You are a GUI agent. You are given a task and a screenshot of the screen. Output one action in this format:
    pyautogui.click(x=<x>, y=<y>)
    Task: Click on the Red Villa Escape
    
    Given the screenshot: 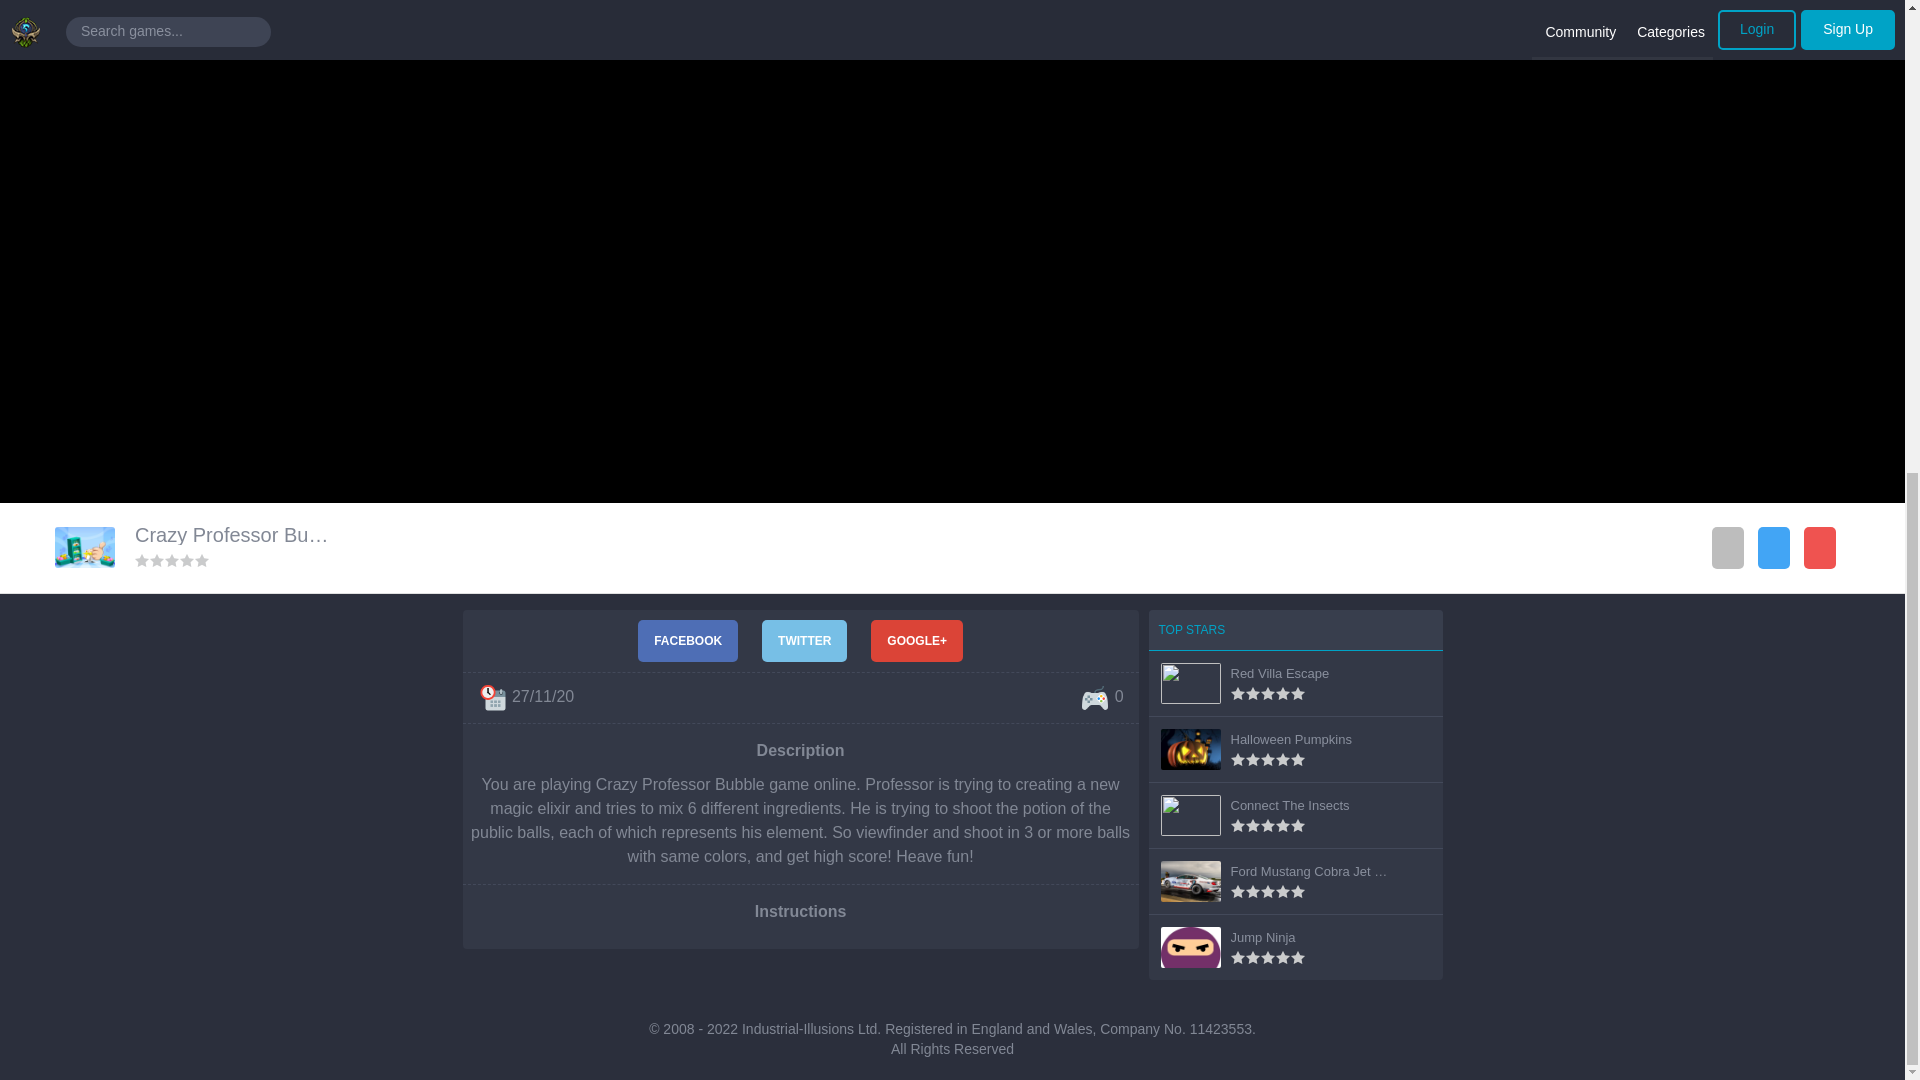 What is the action you would take?
    pyautogui.click(x=1279, y=674)
    